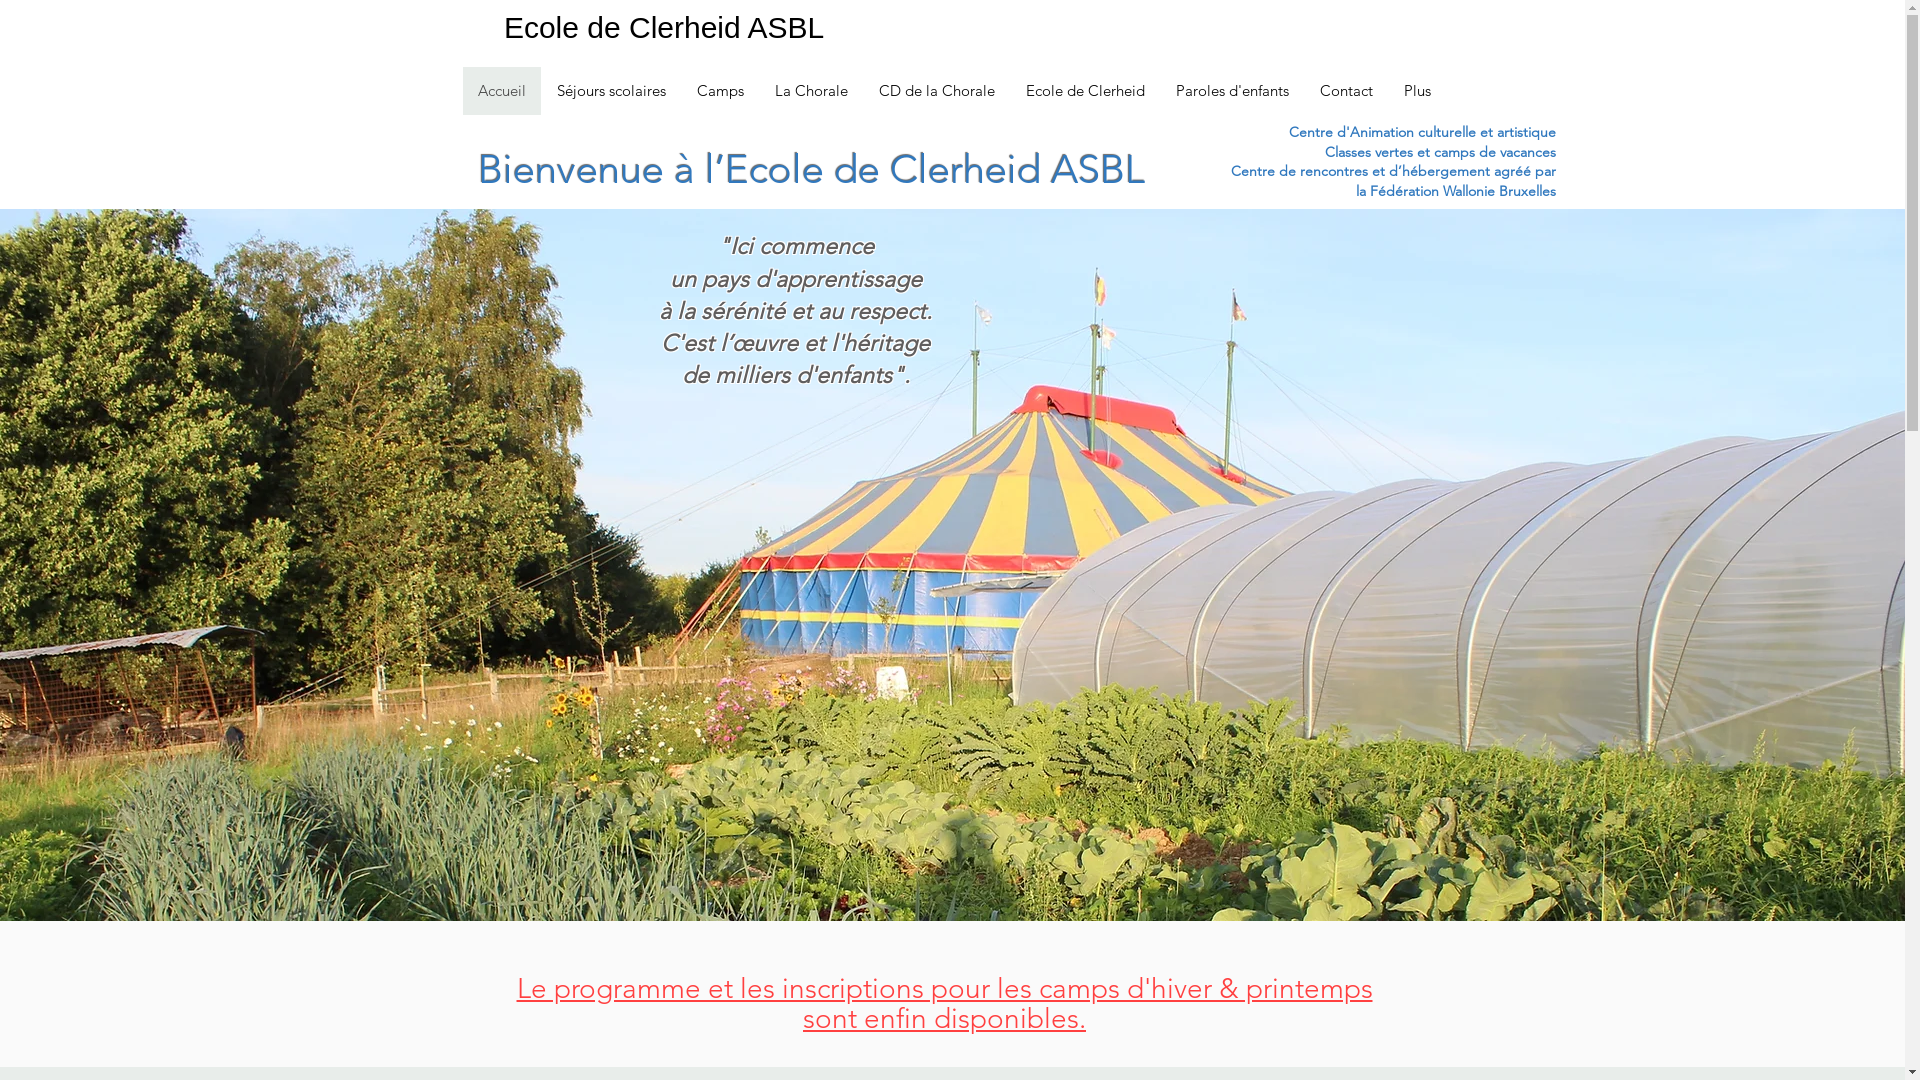  What do you see at coordinates (810, 91) in the screenshot?
I see `La Chorale` at bounding box center [810, 91].